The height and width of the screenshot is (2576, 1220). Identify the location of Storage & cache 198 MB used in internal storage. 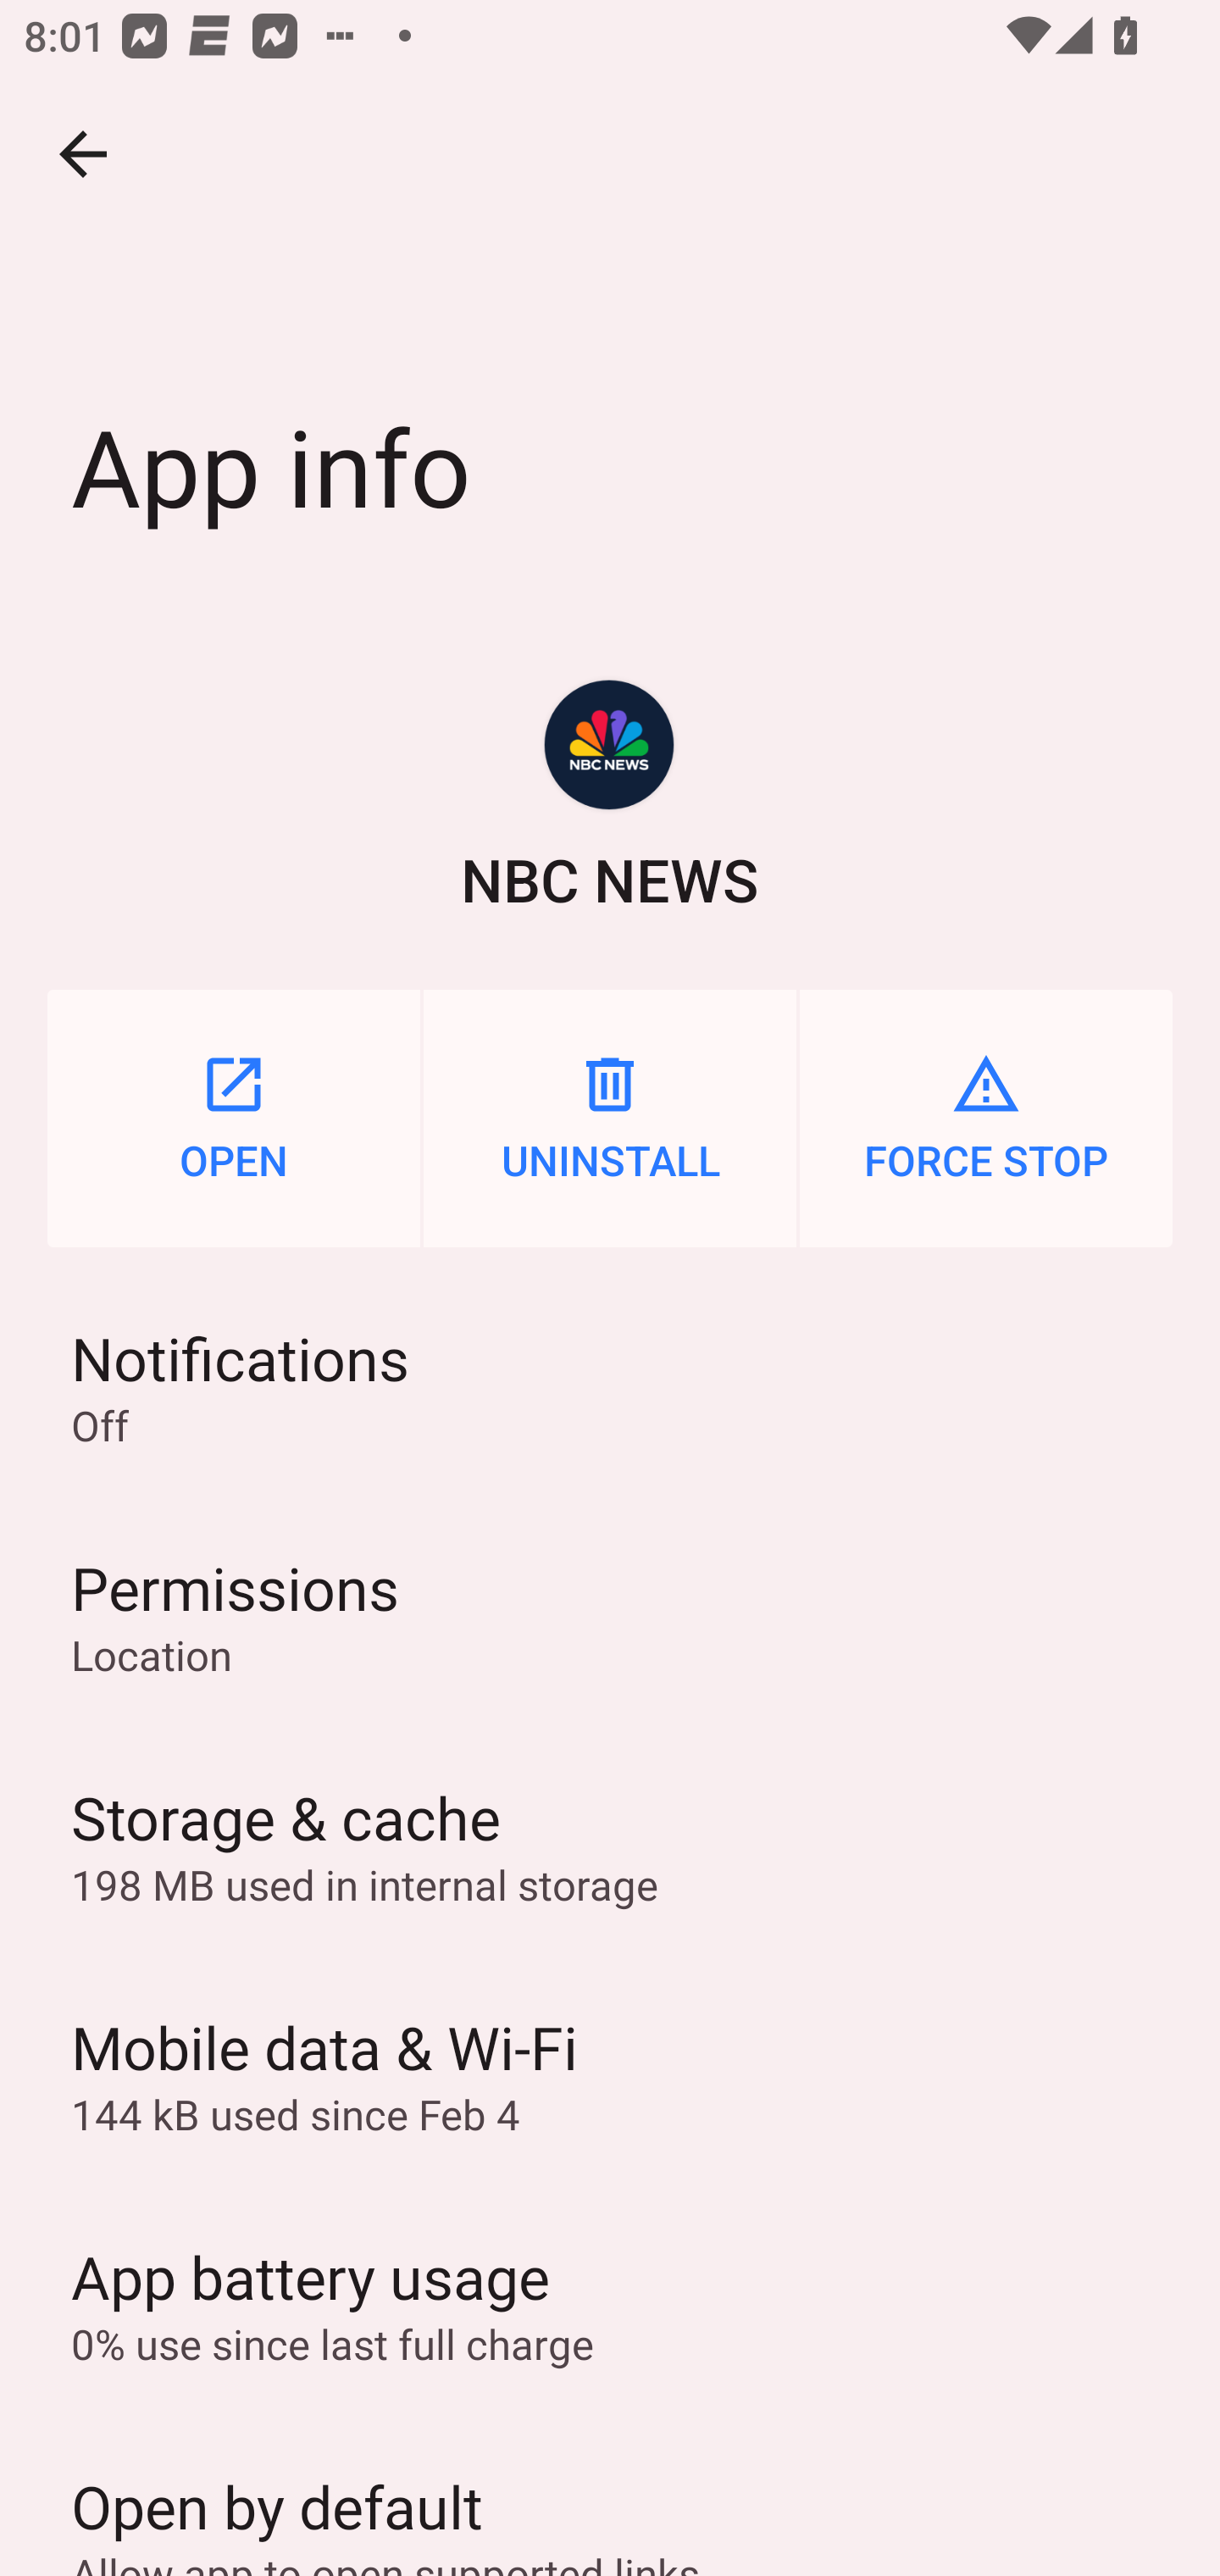
(610, 1846).